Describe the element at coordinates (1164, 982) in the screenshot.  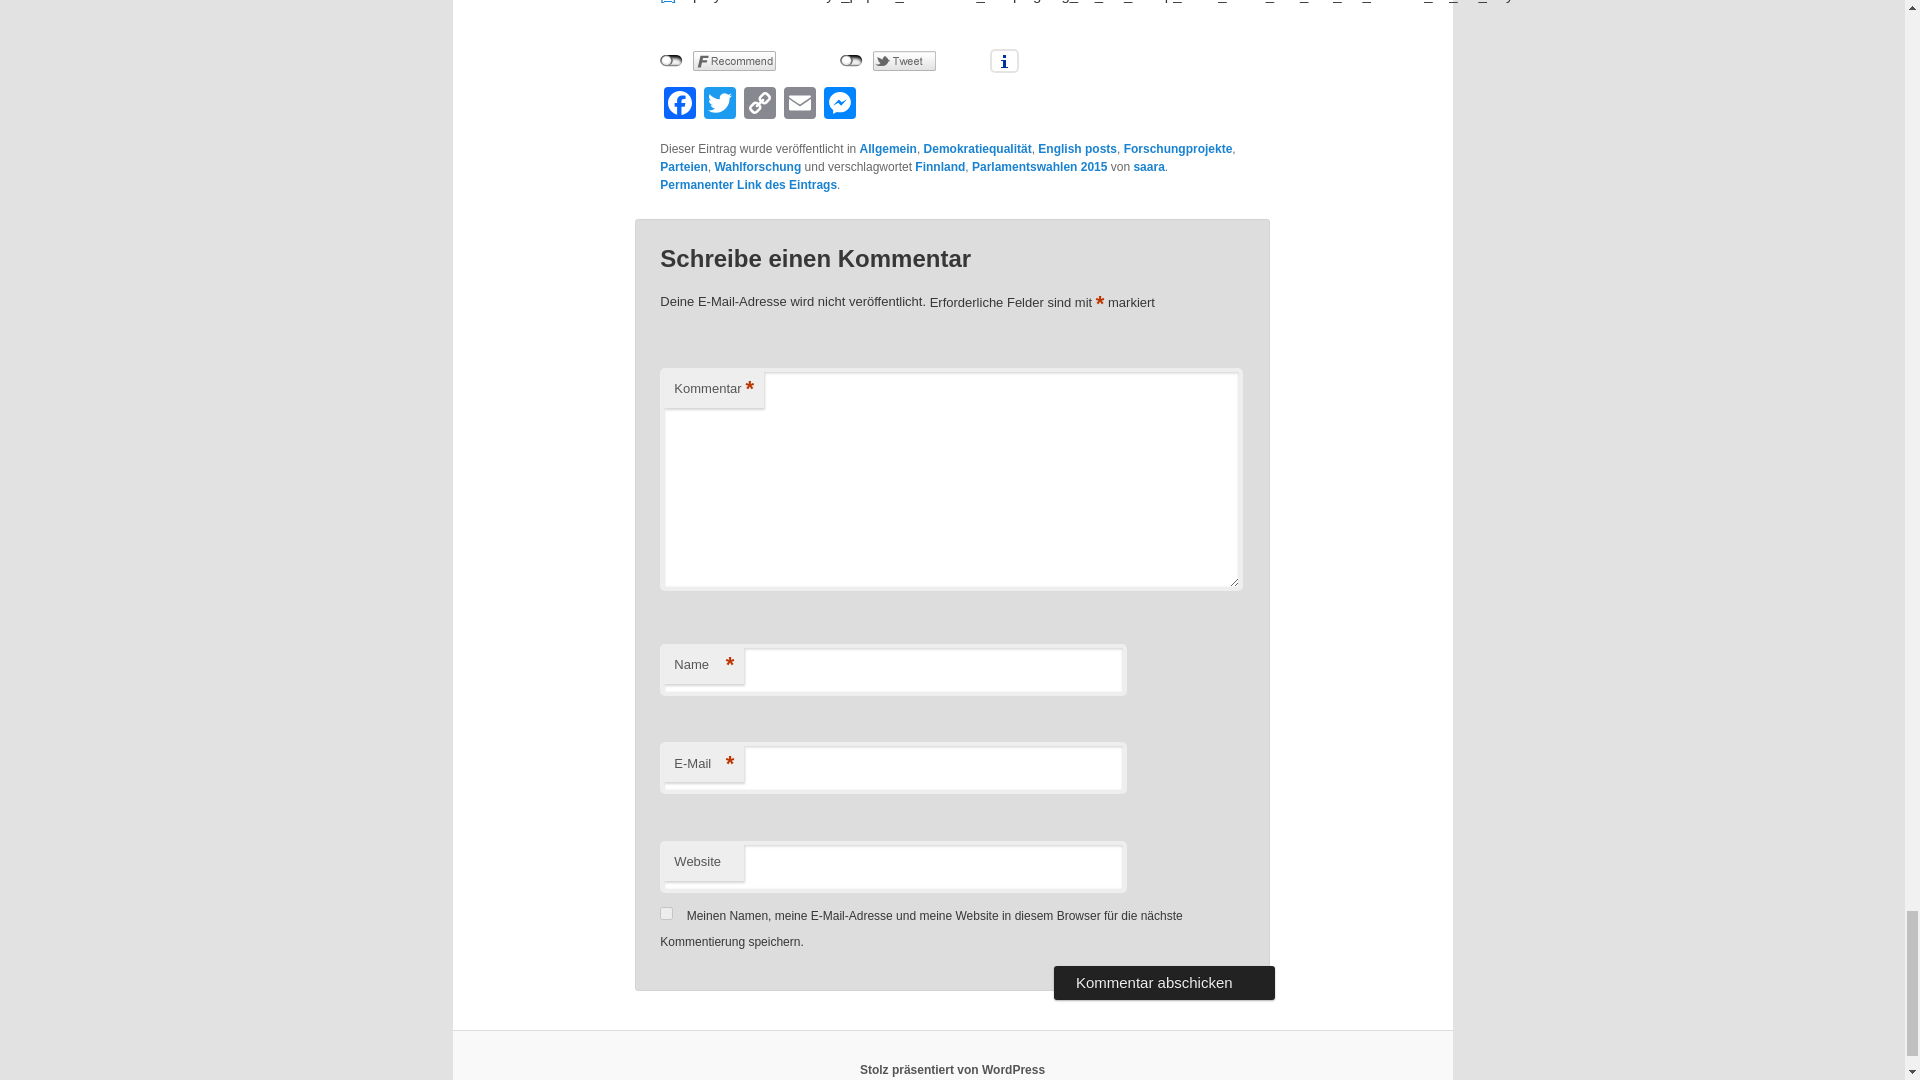
I see `Kommentar abschicken` at that location.